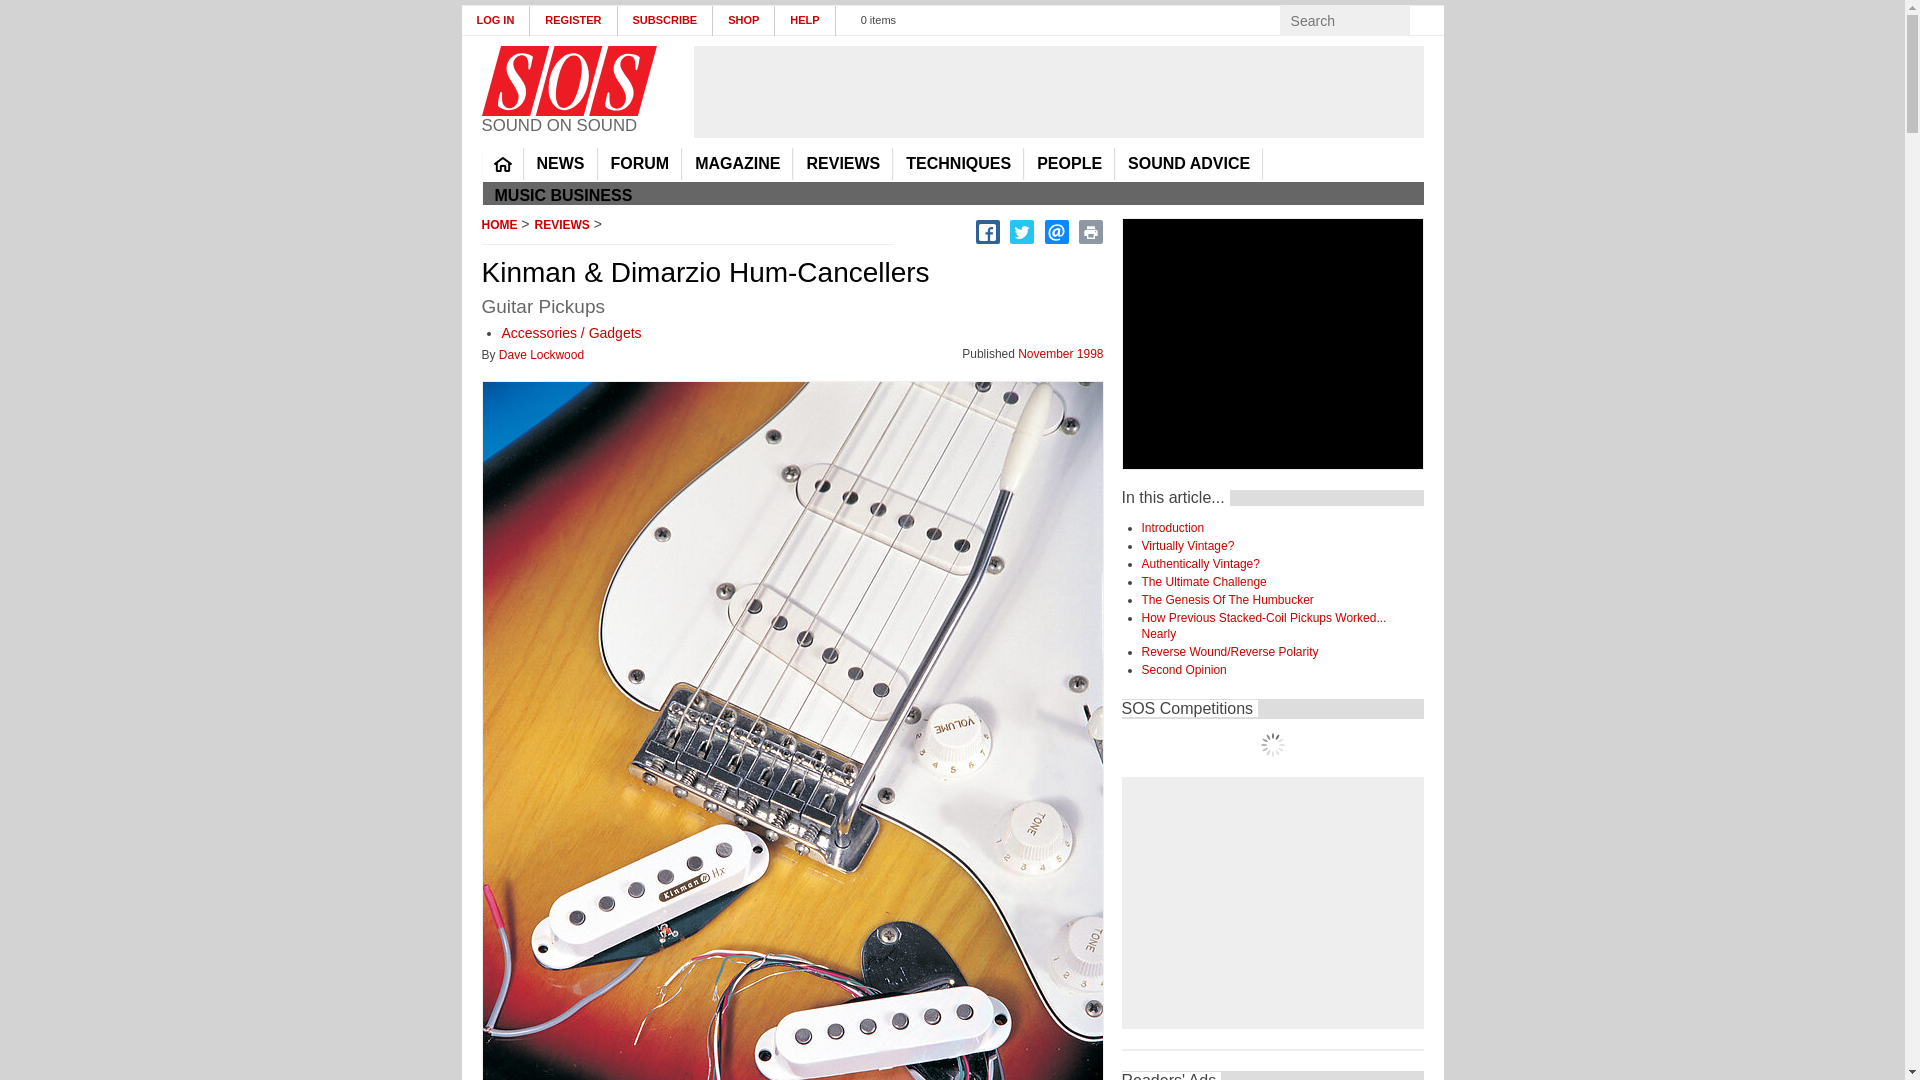 The height and width of the screenshot is (1080, 1920). I want to click on REGISTER, so click(572, 20).